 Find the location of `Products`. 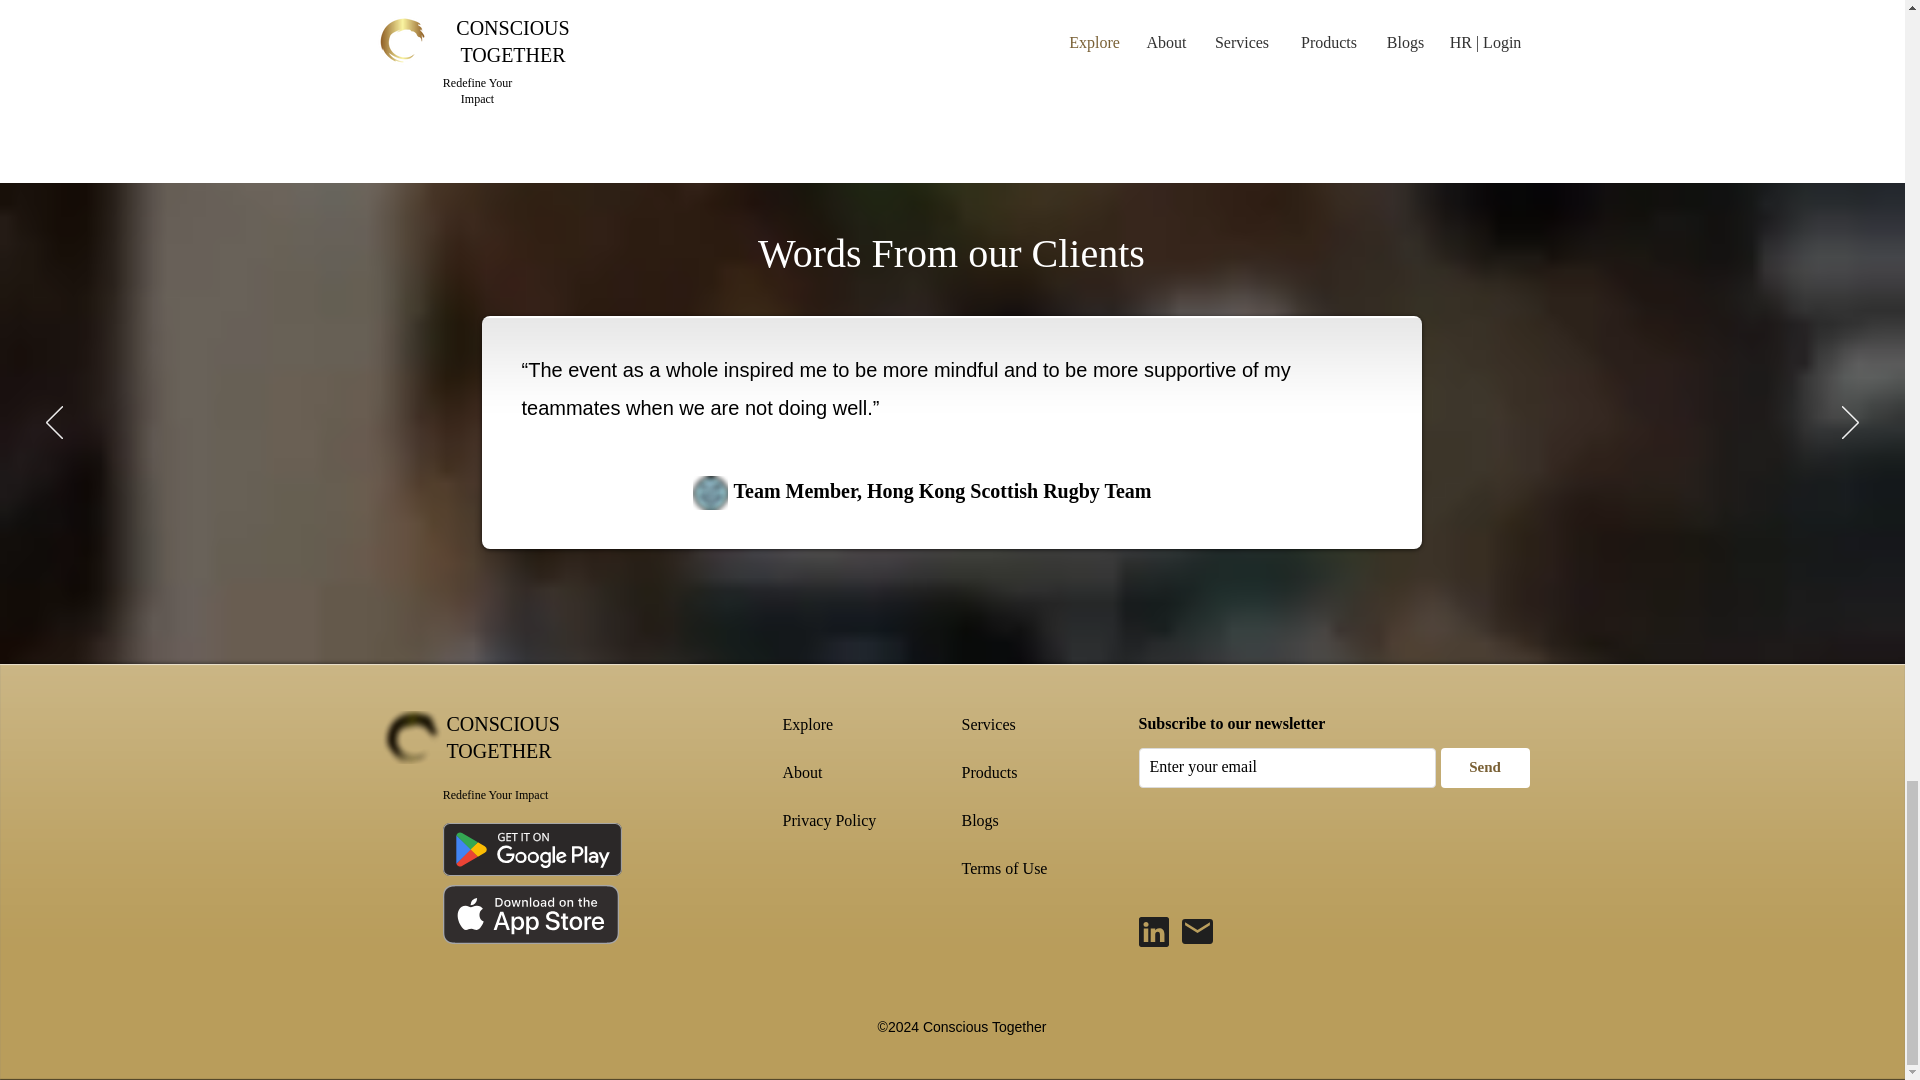

Products is located at coordinates (989, 772).